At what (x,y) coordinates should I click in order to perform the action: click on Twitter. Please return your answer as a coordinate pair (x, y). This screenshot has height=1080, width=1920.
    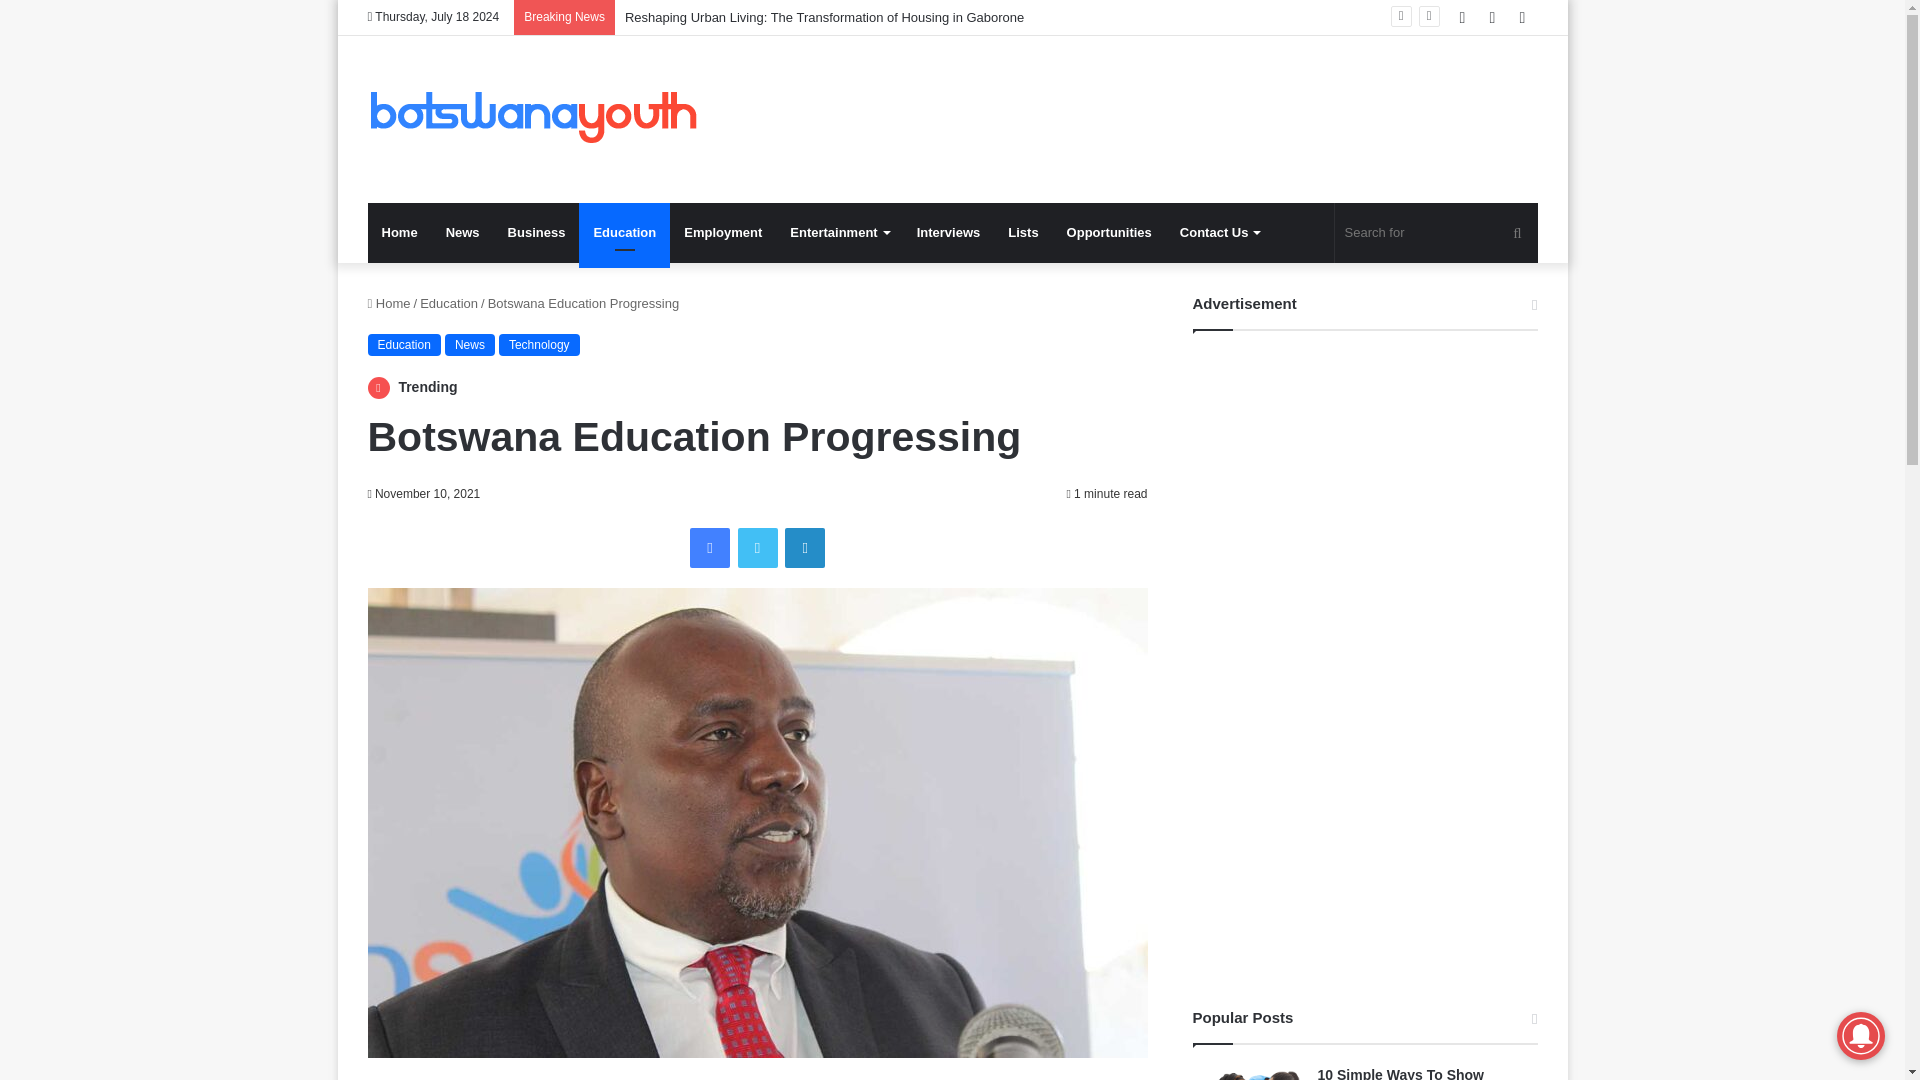
    Looking at the image, I should click on (757, 548).